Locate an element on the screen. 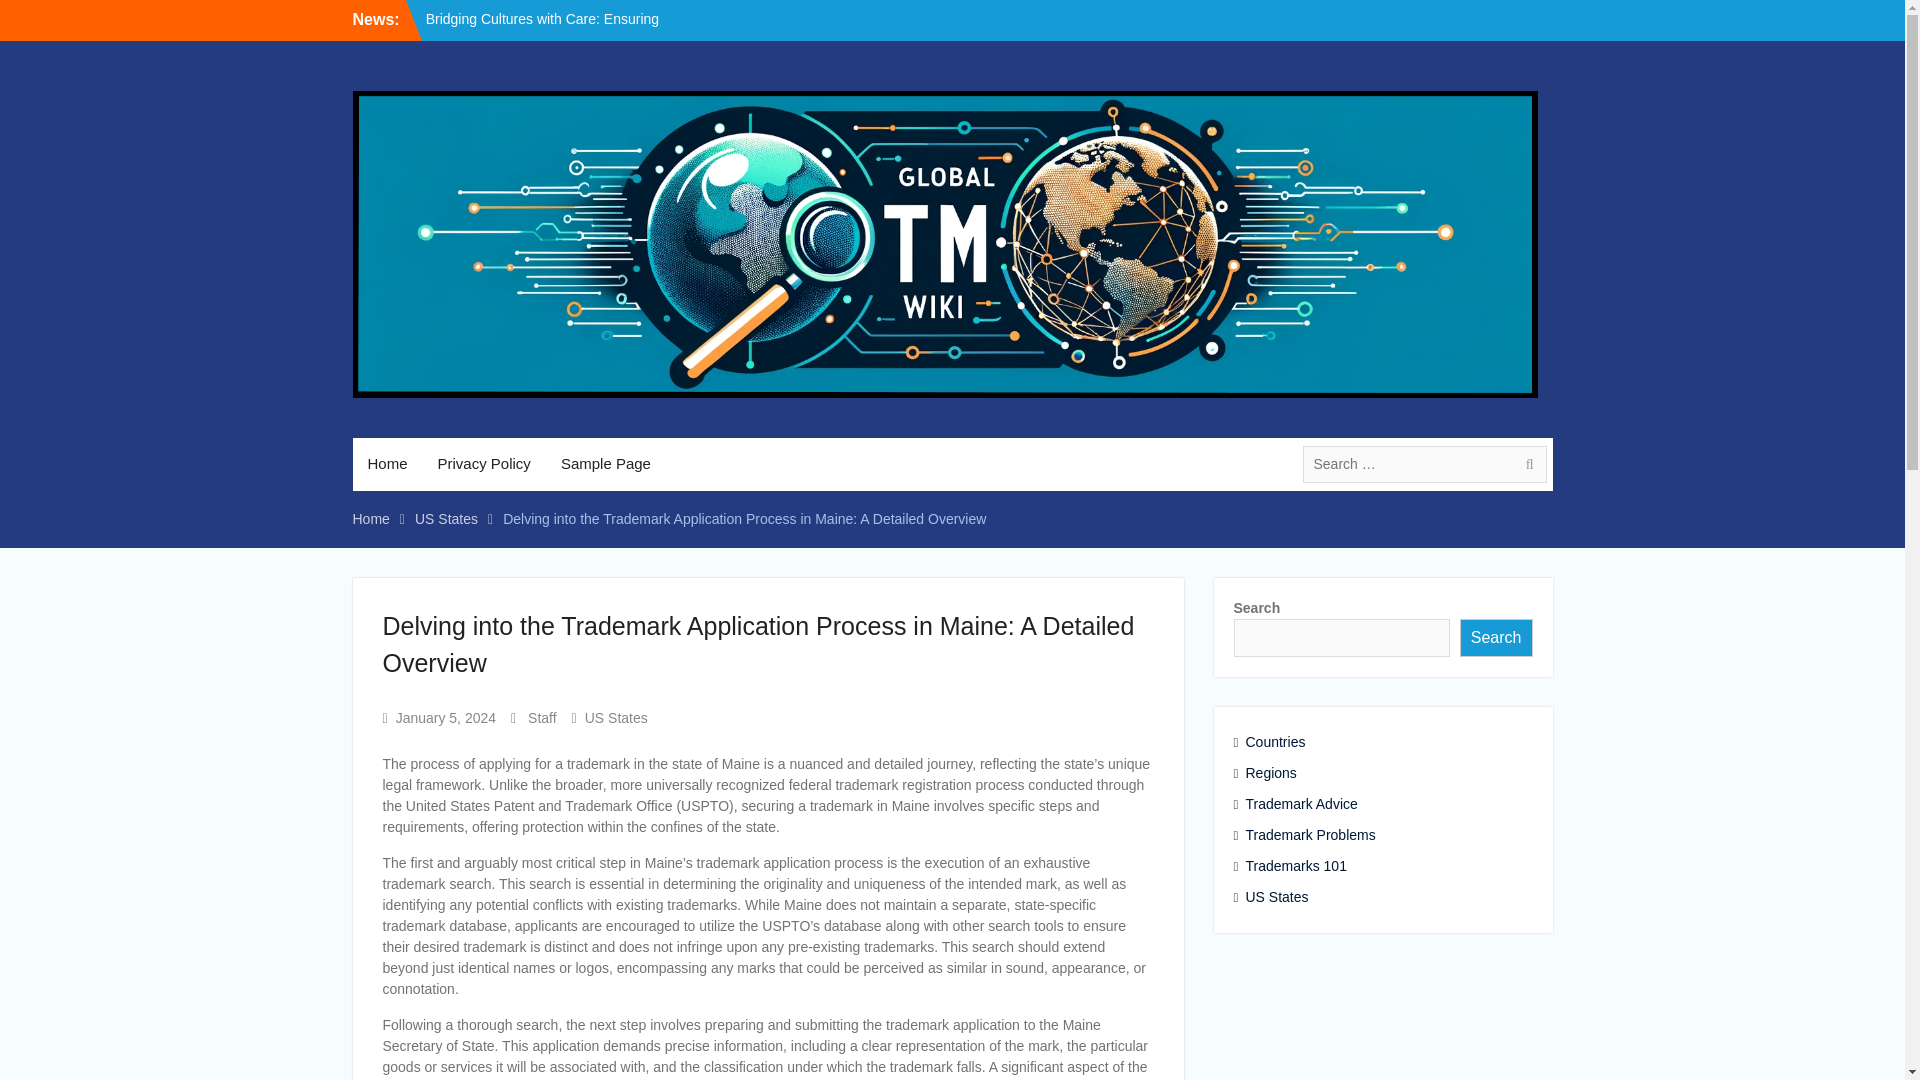 Image resolution: width=1920 pixels, height=1080 pixels. Regions is located at coordinates (1368, 773).